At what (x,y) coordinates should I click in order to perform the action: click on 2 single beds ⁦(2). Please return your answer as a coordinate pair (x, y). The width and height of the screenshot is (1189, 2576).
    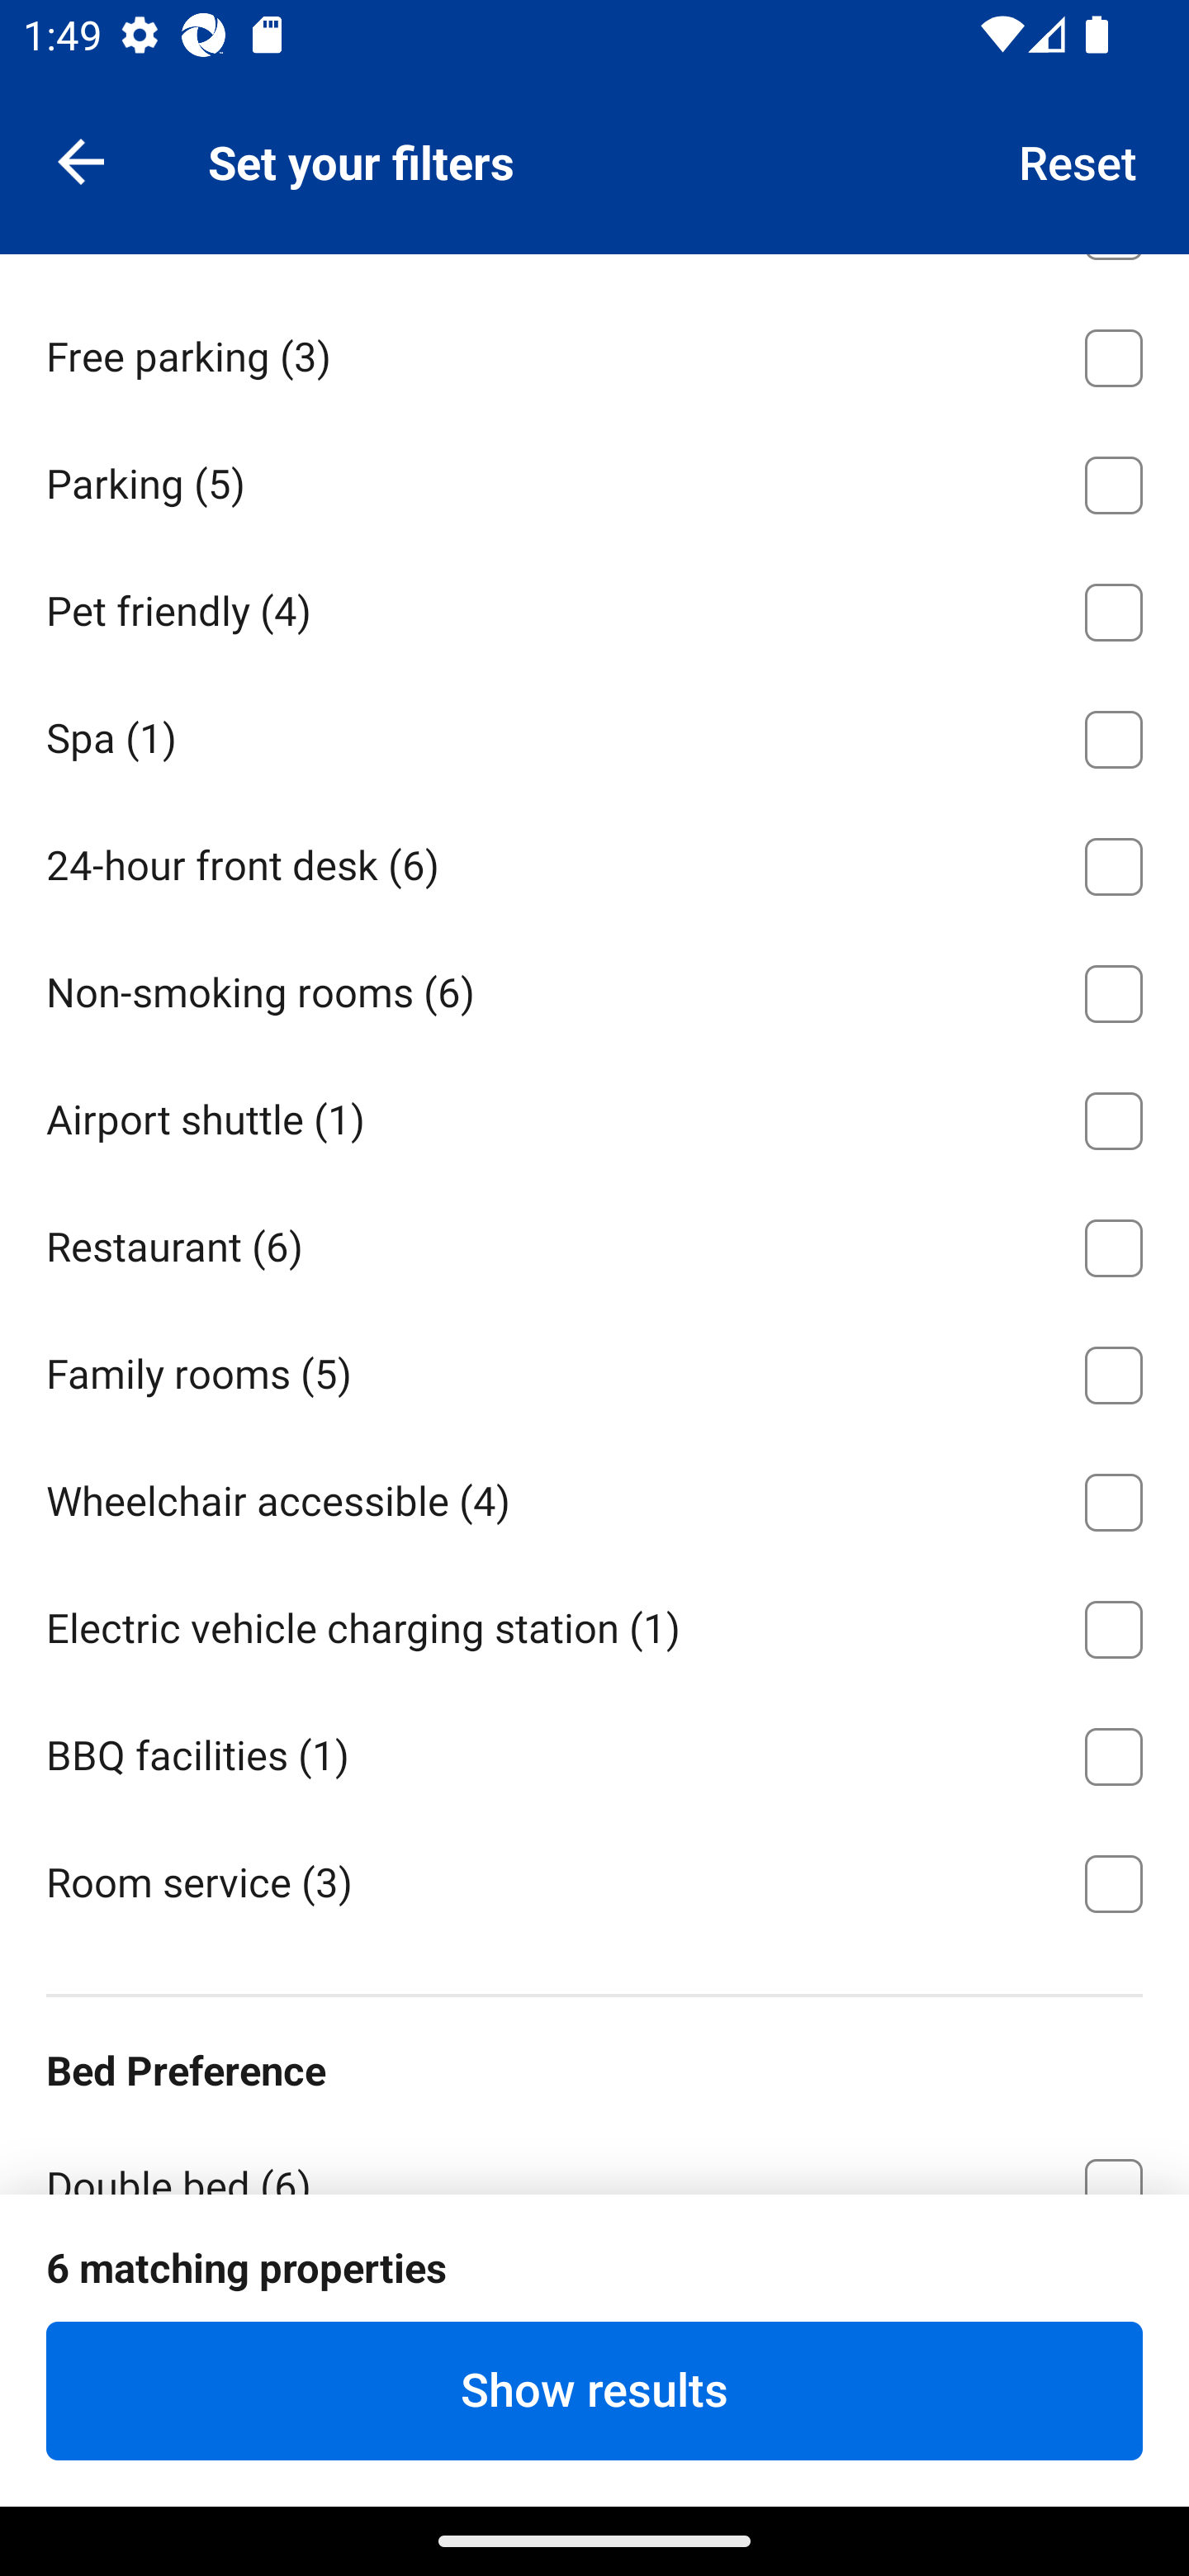
    Looking at the image, I should click on (594, 2312).